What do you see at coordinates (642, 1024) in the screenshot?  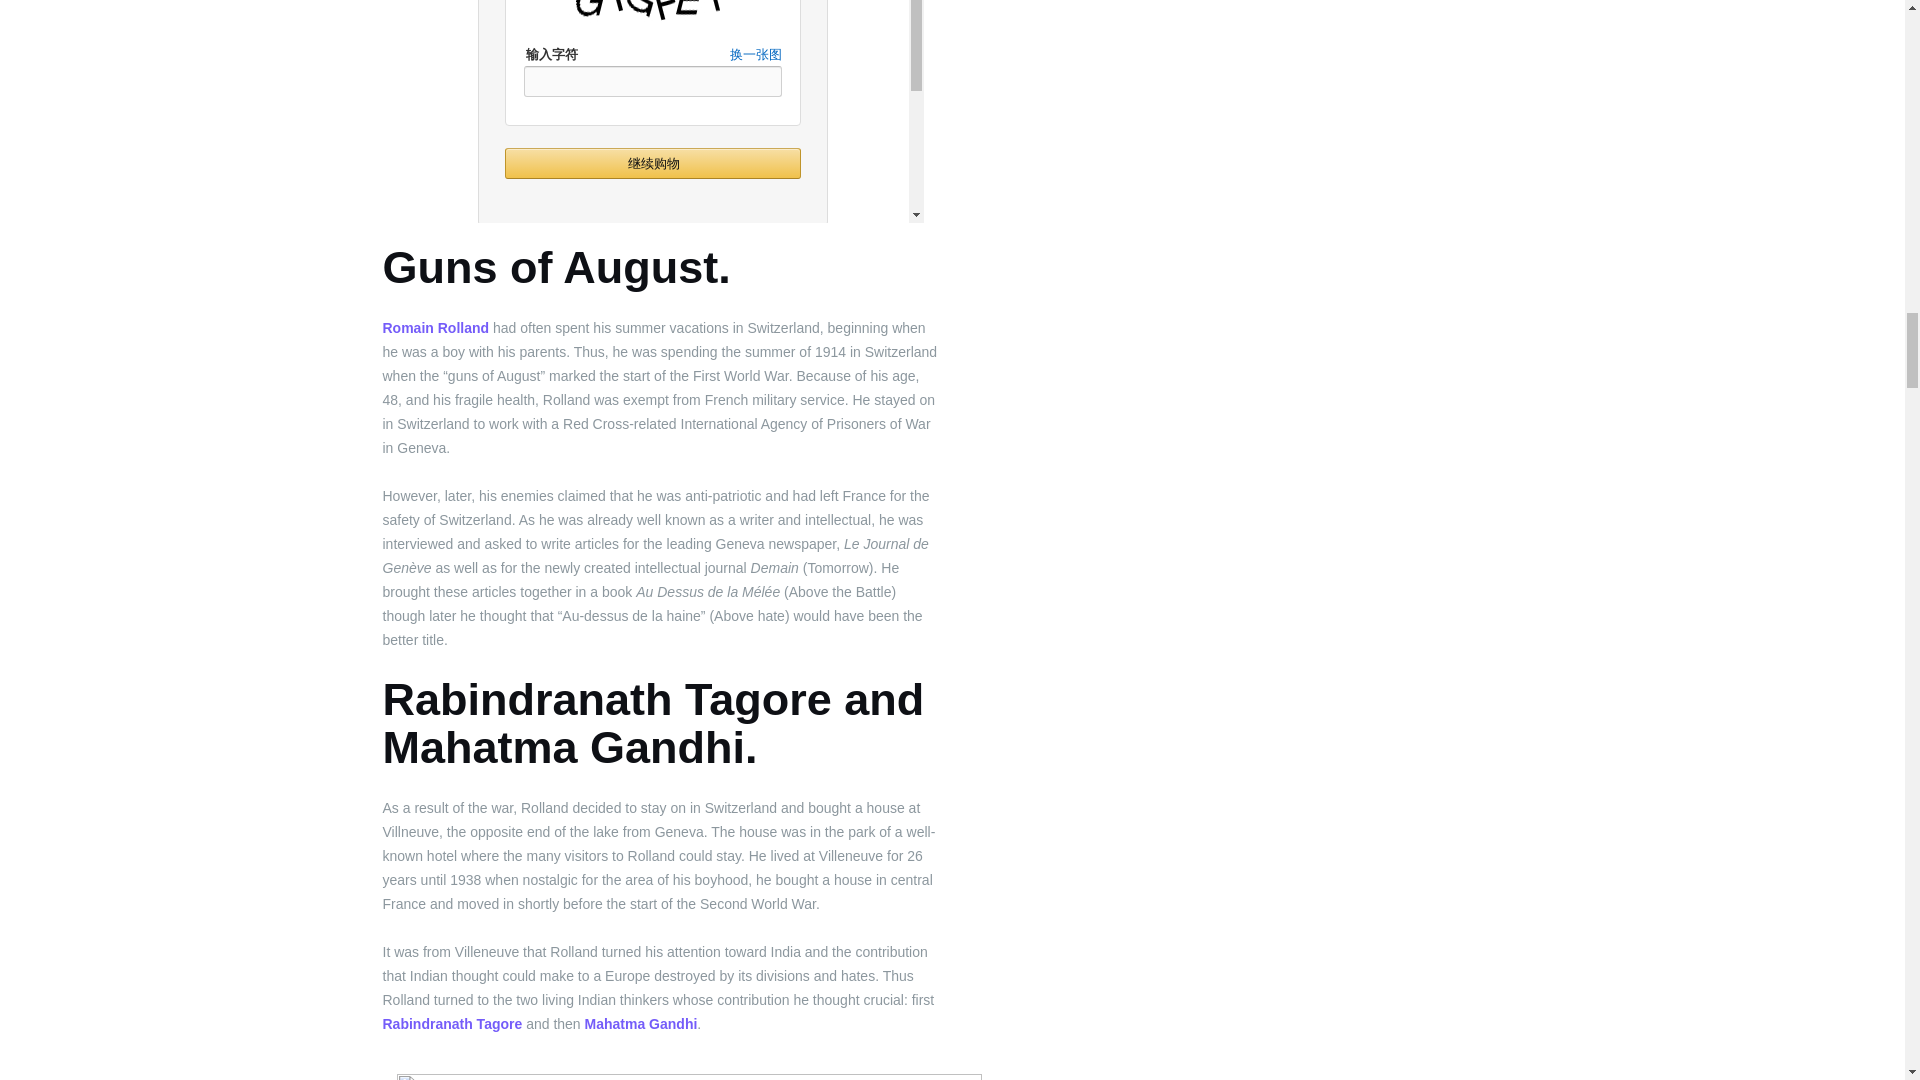 I see `Mahatma Gandhi` at bounding box center [642, 1024].